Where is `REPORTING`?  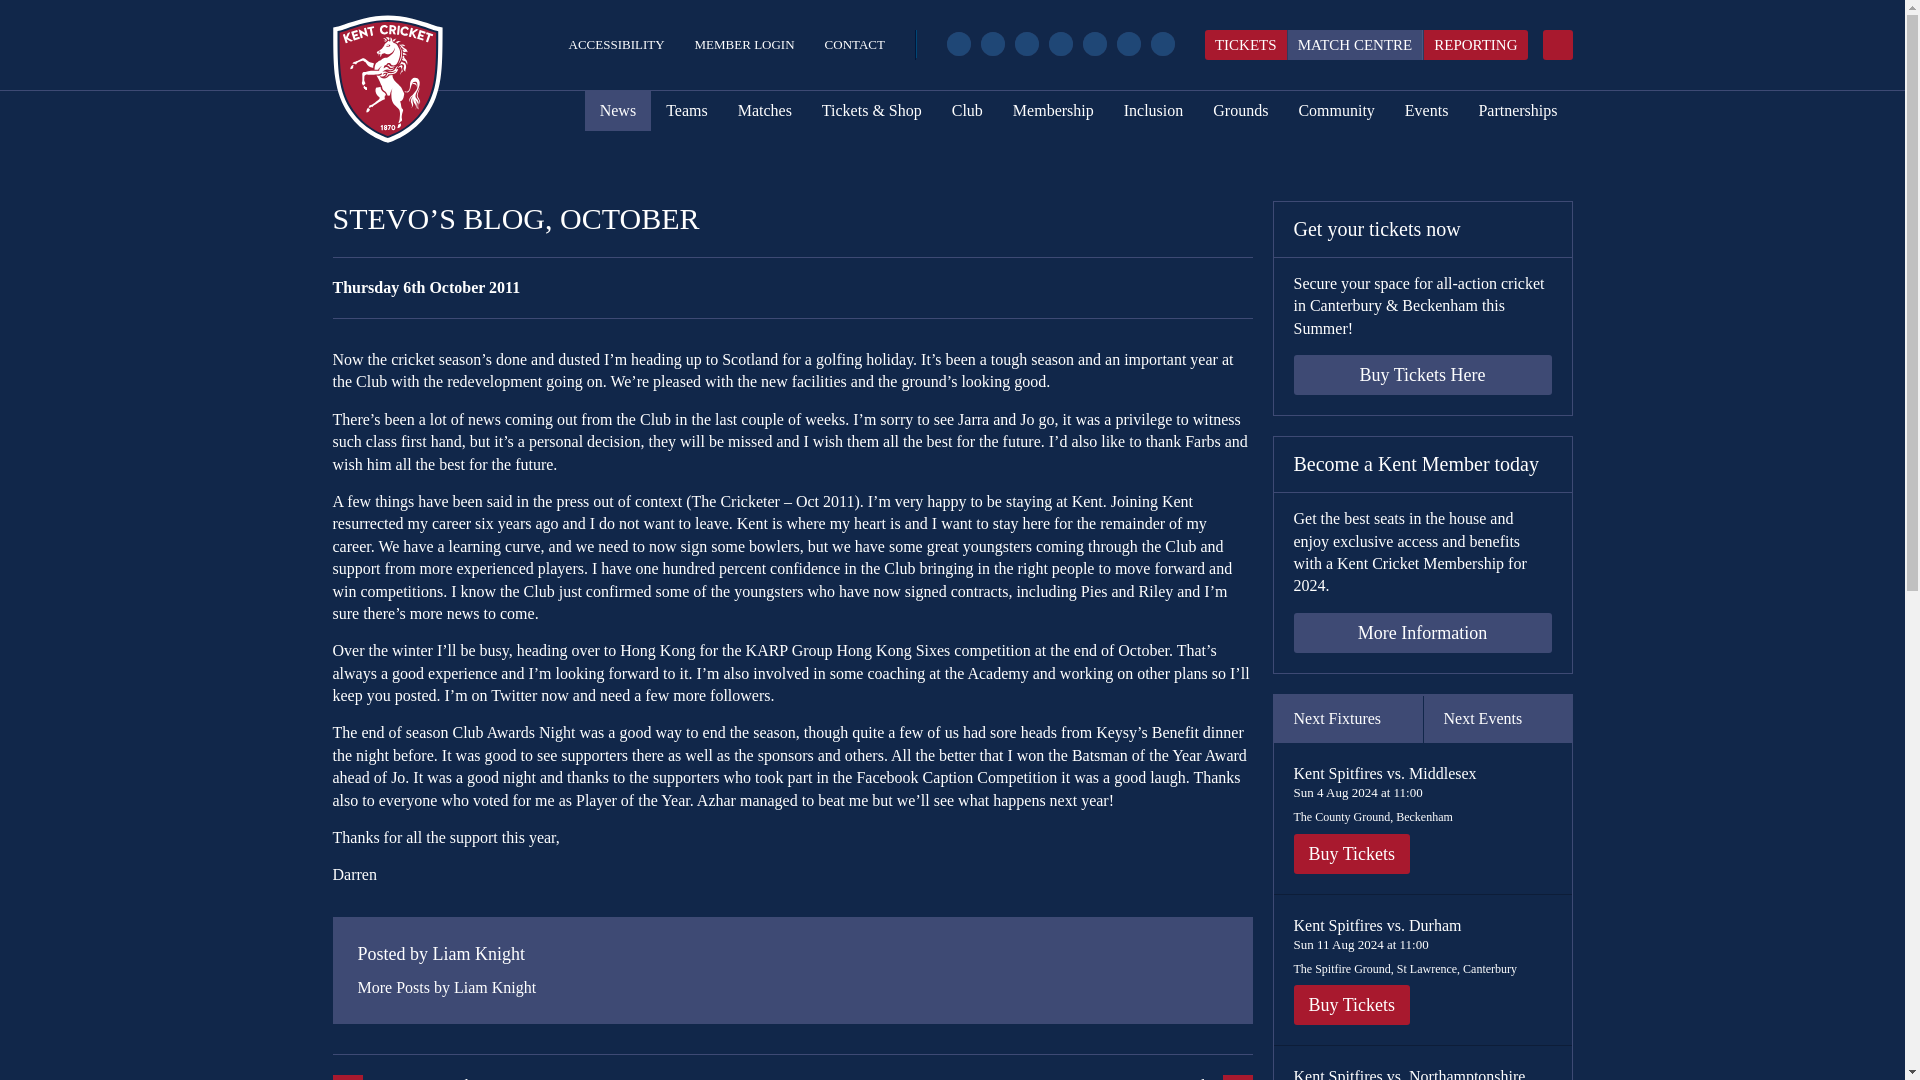
REPORTING is located at coordinates (1474, 45).